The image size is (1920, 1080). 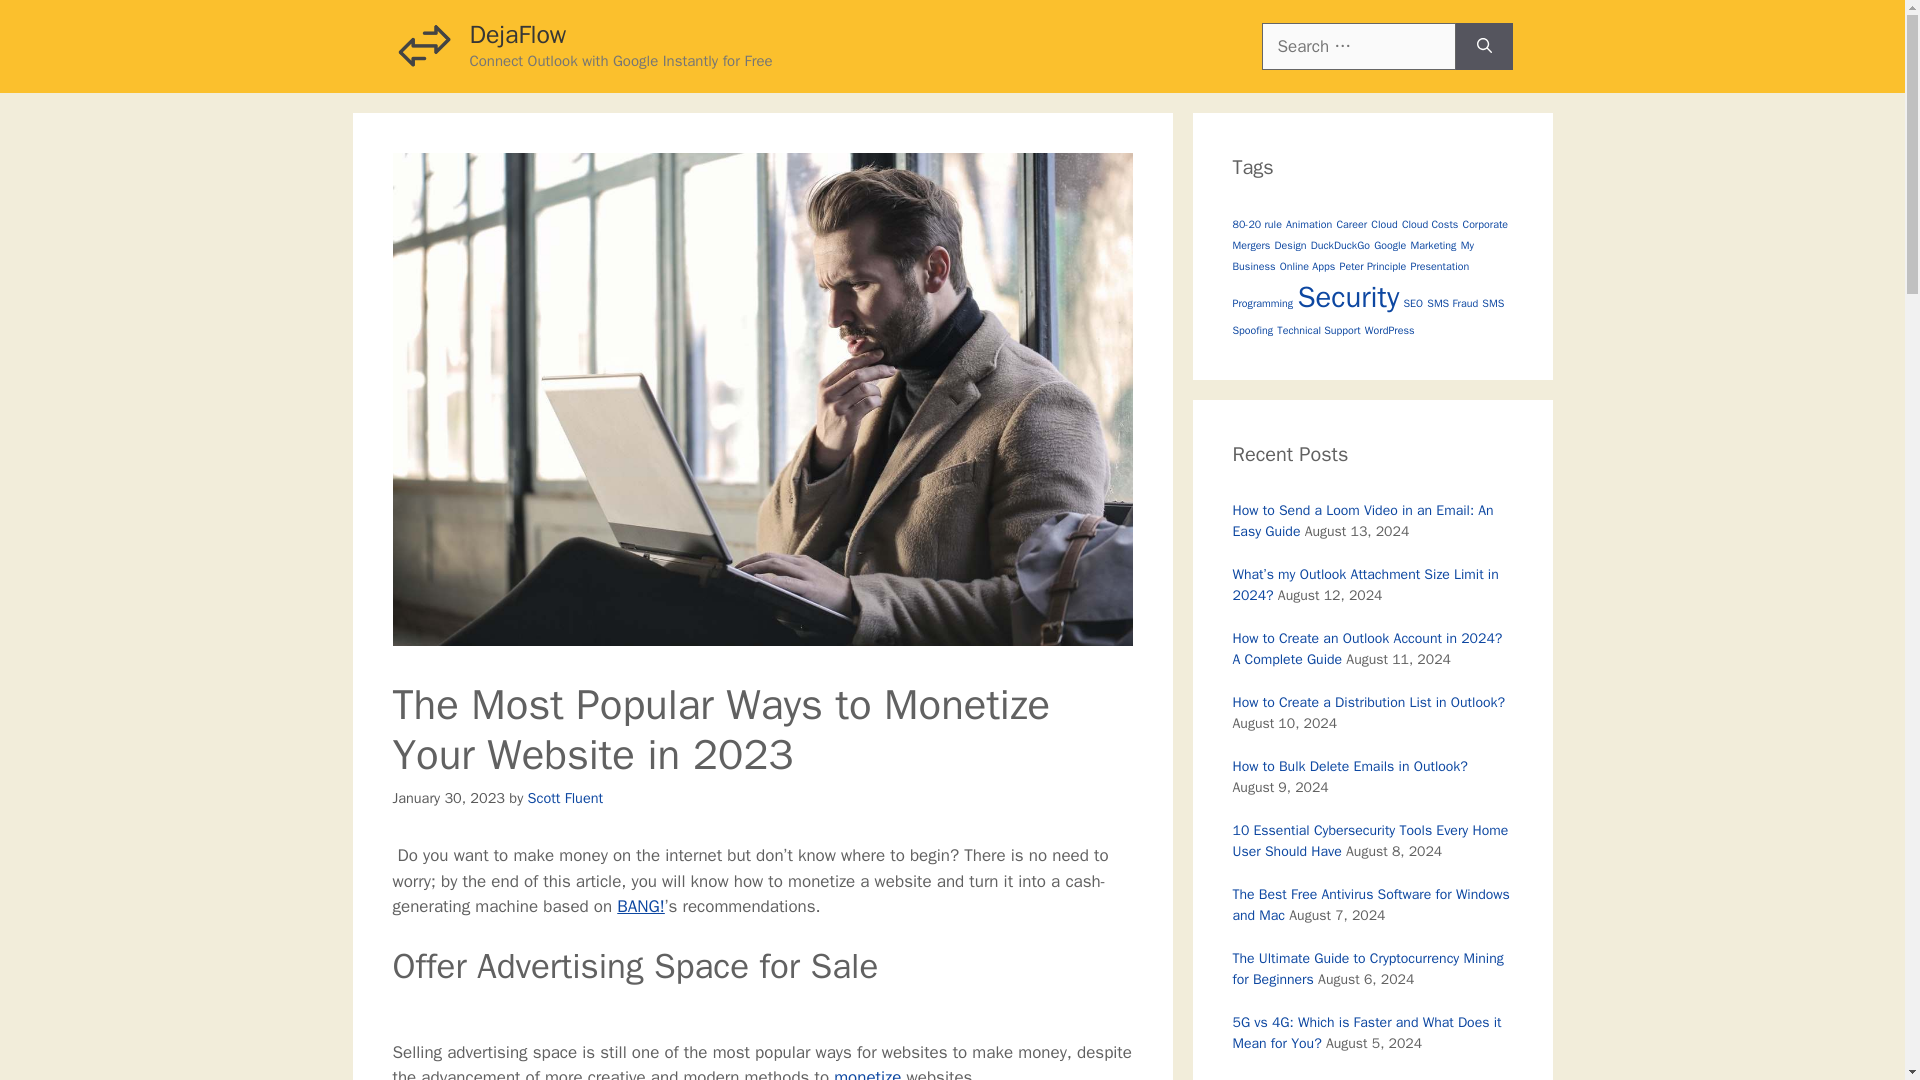 I want to click on DejaFlow, so click(x=518, y=34).